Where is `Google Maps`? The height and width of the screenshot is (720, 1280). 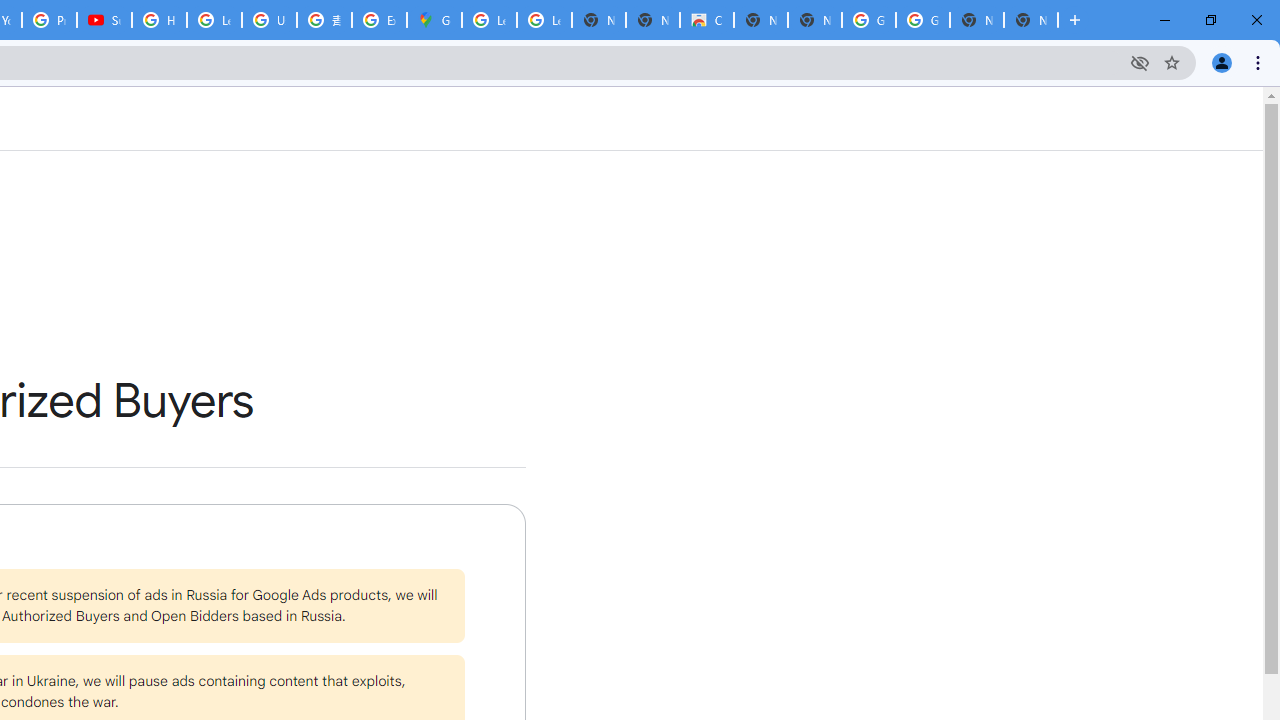
Google Maps is located at coordinates (434, 20).